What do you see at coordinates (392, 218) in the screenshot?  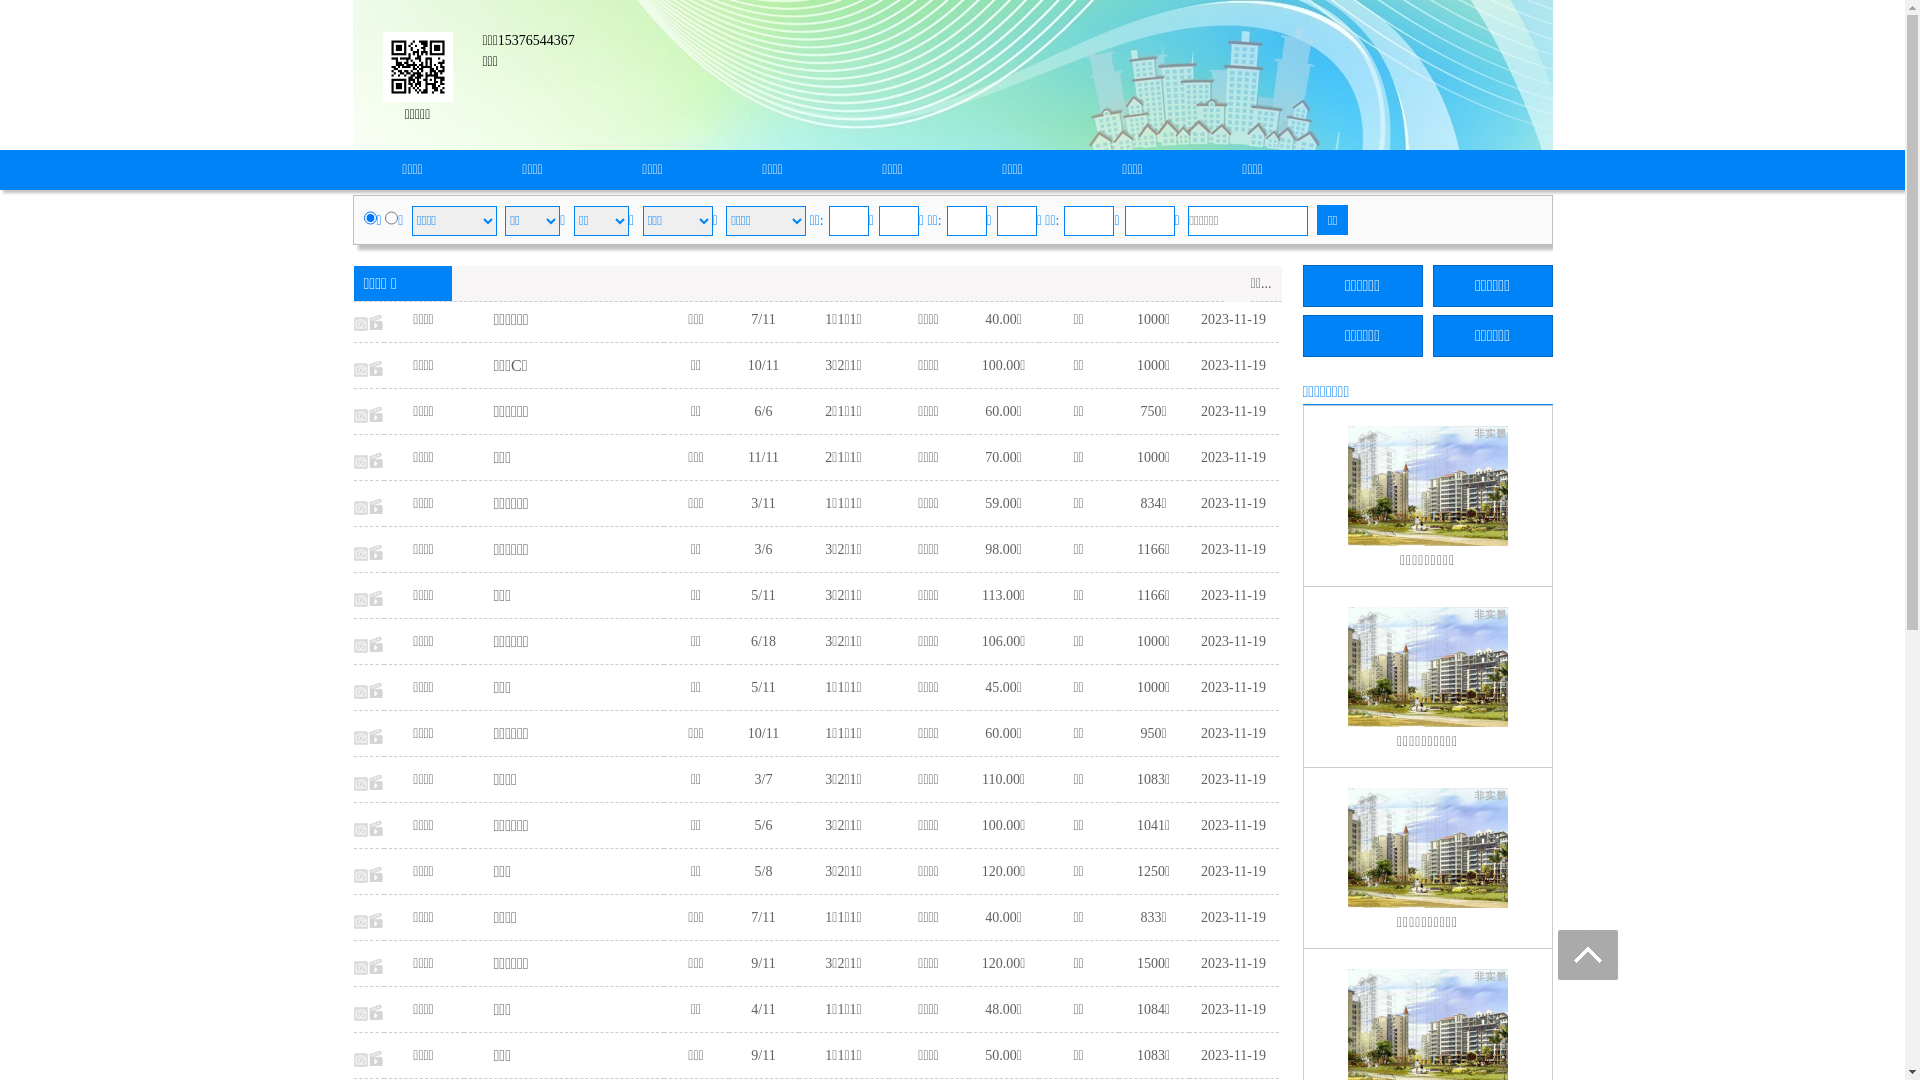 I see `varent` at bounding box center [392, 218].